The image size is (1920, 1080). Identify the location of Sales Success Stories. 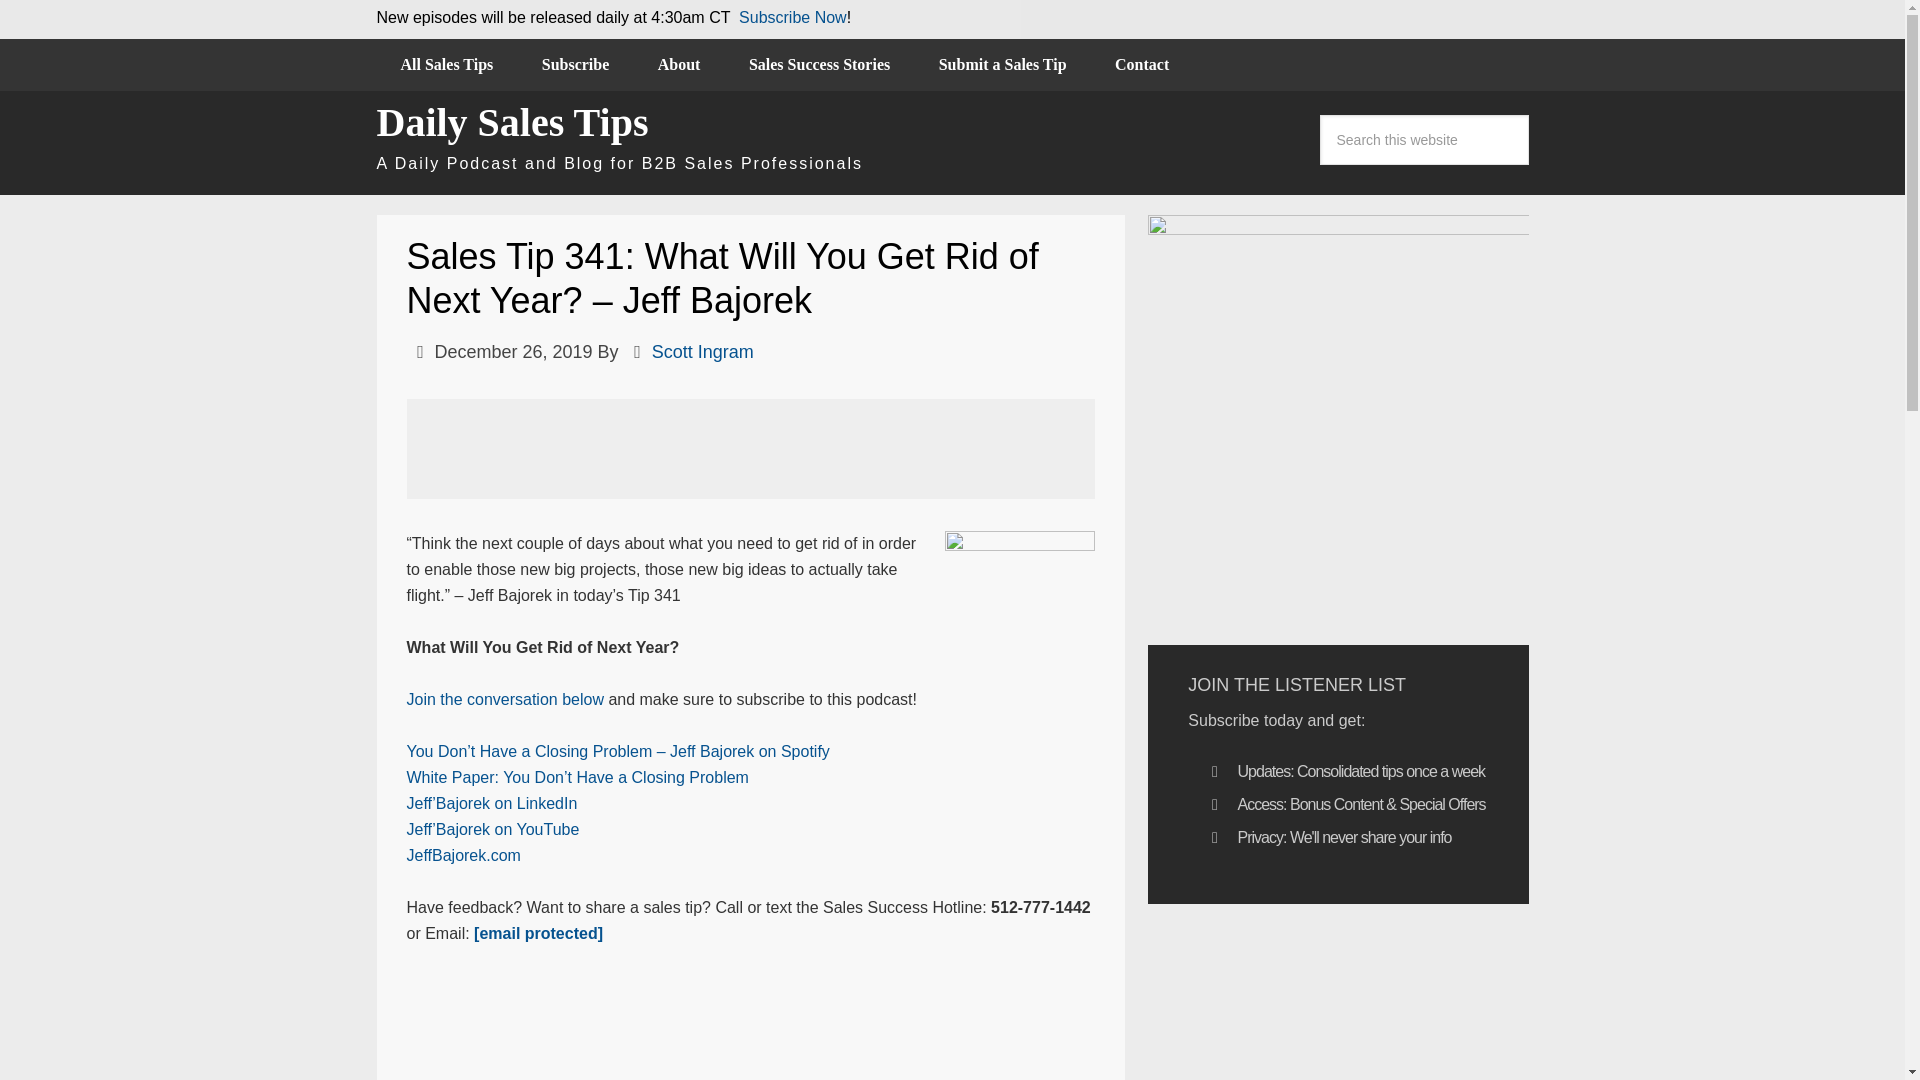
(819, 64).